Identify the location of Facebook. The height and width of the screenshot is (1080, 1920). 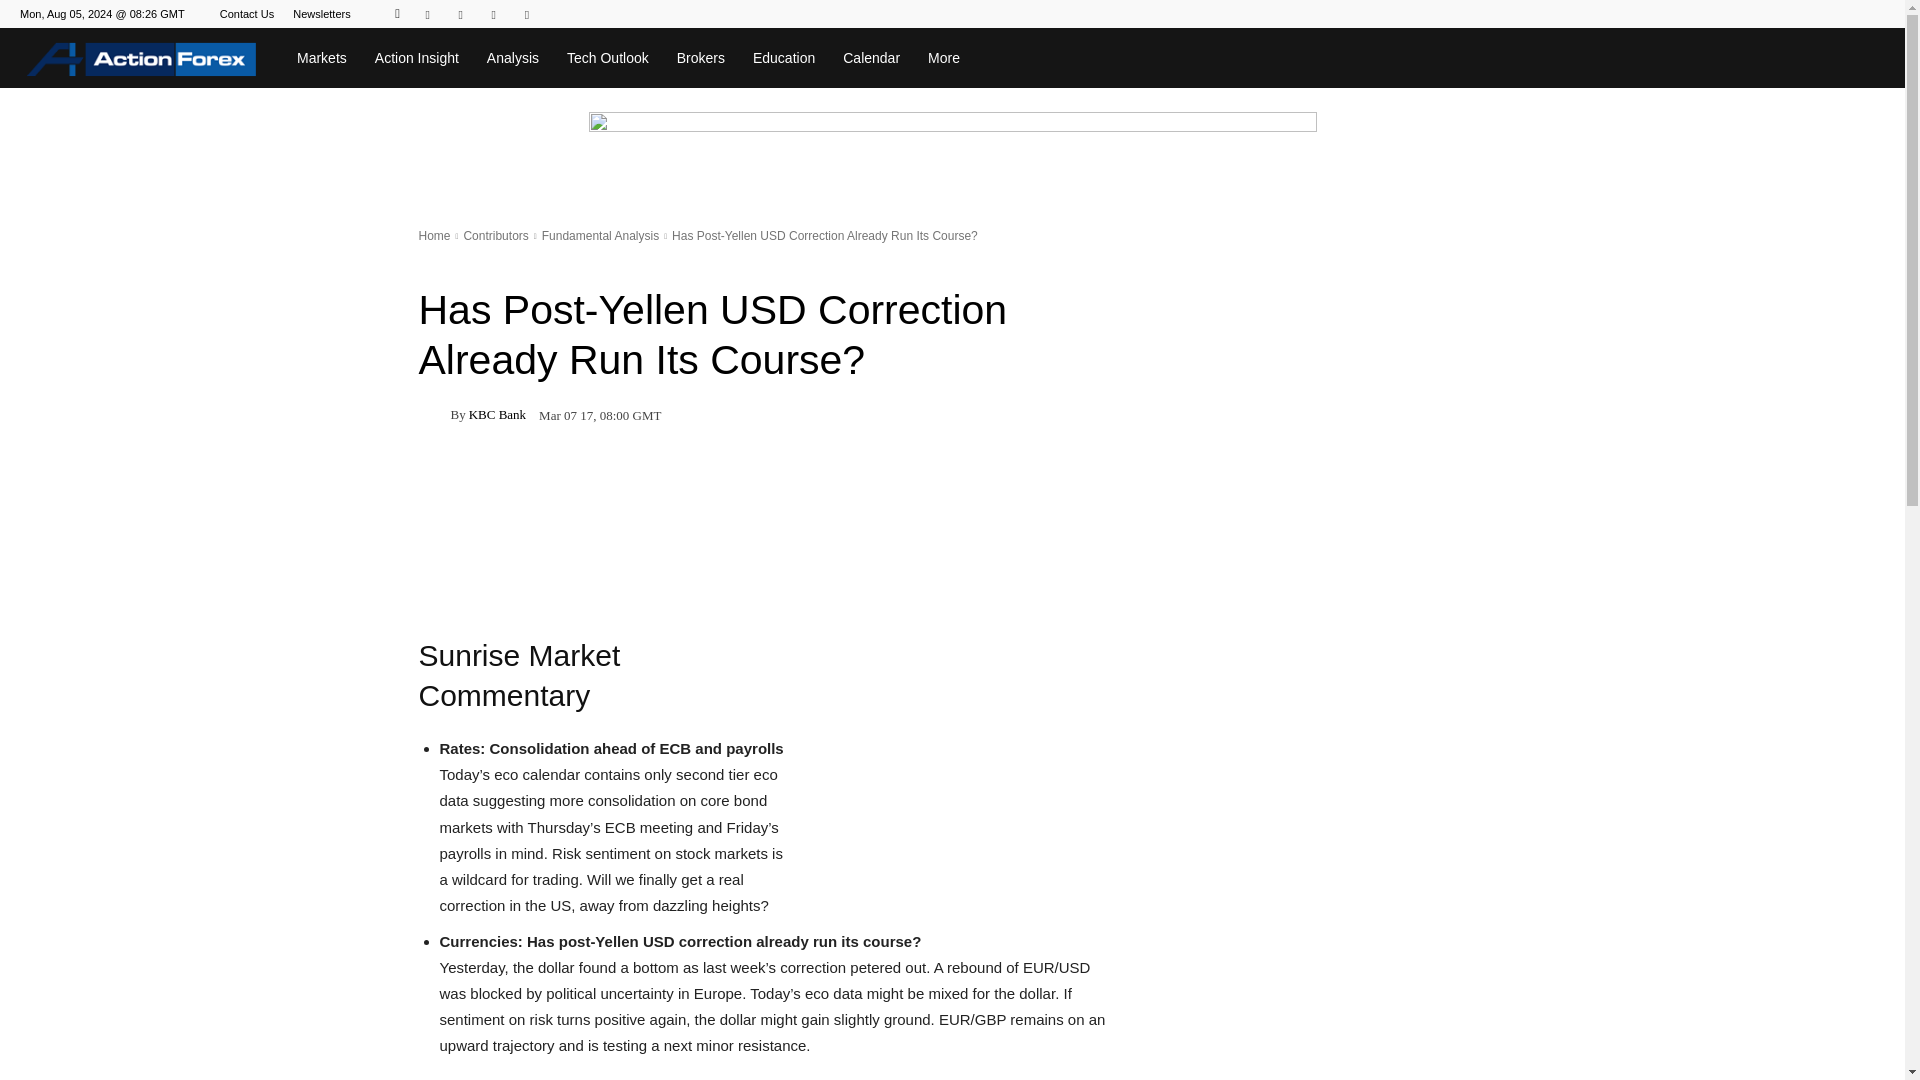
(428, 14).